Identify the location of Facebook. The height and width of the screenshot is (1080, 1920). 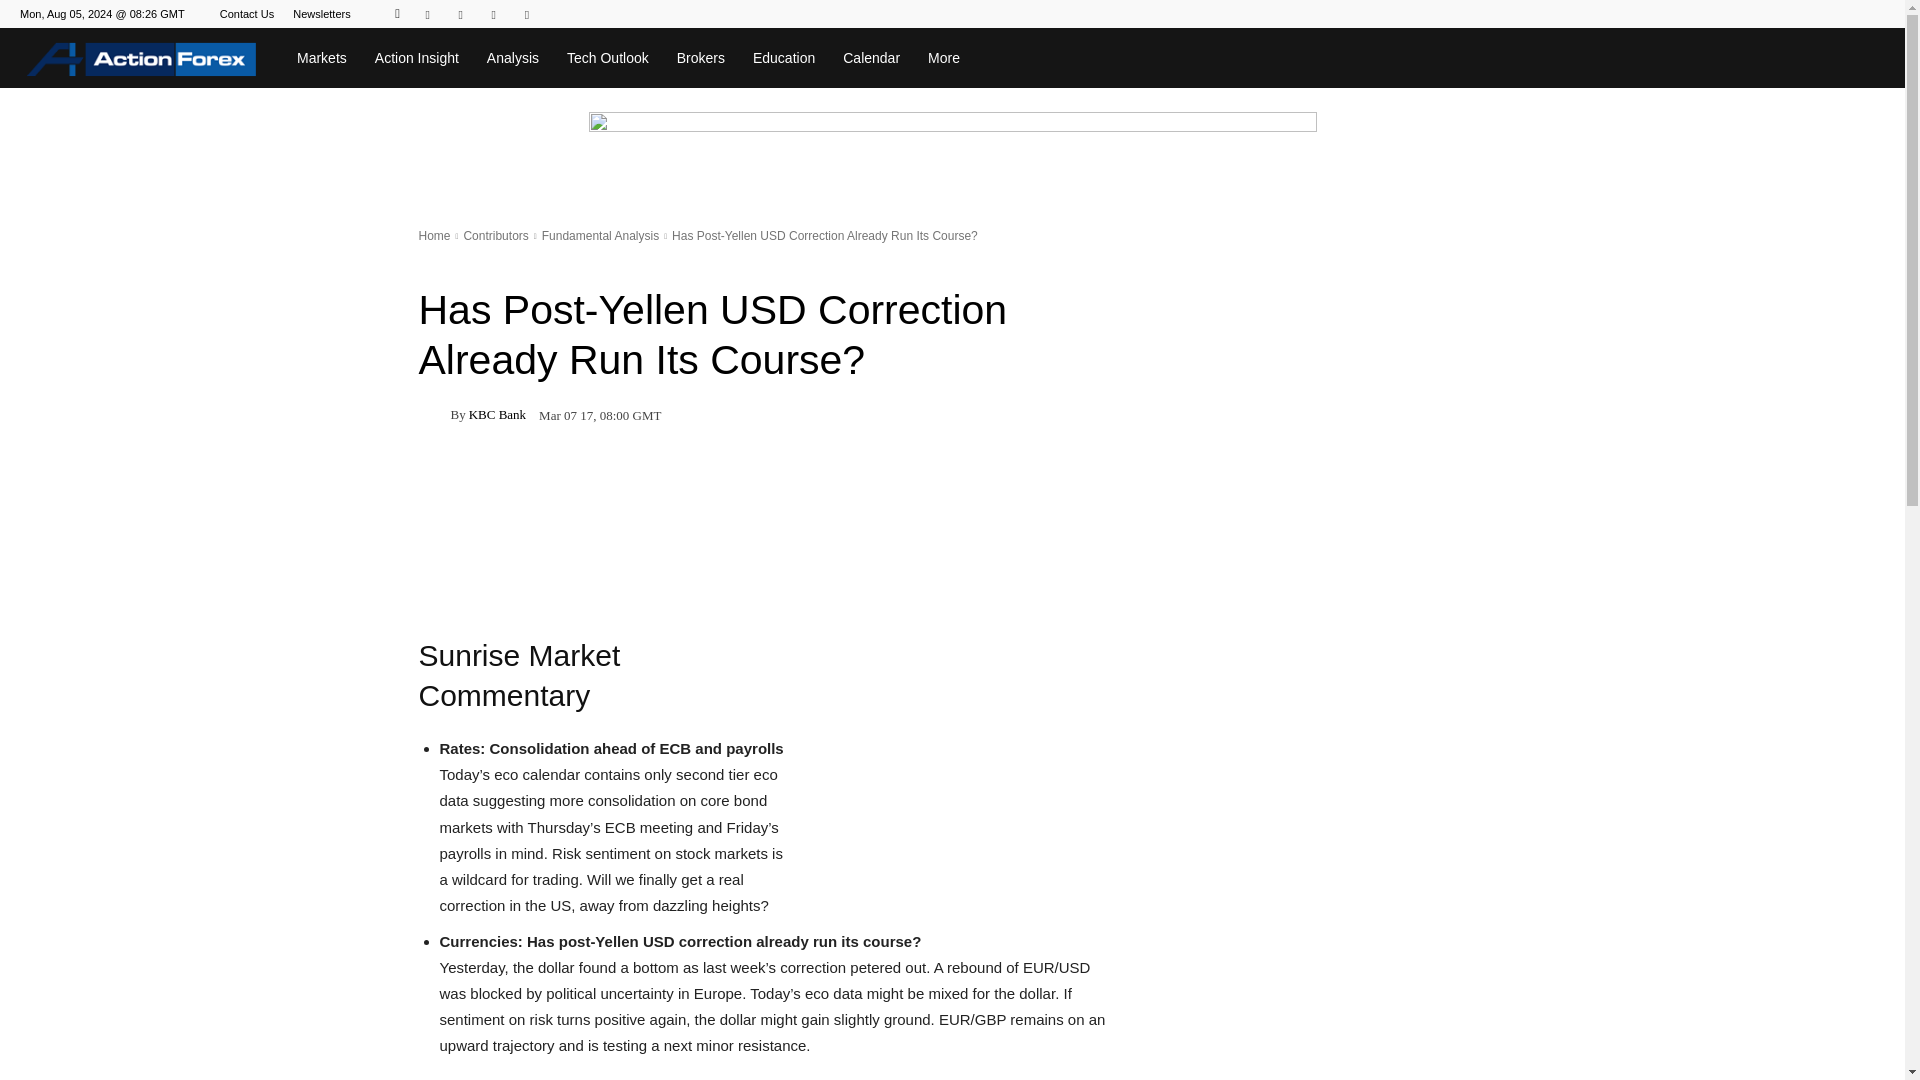
(428, 14).